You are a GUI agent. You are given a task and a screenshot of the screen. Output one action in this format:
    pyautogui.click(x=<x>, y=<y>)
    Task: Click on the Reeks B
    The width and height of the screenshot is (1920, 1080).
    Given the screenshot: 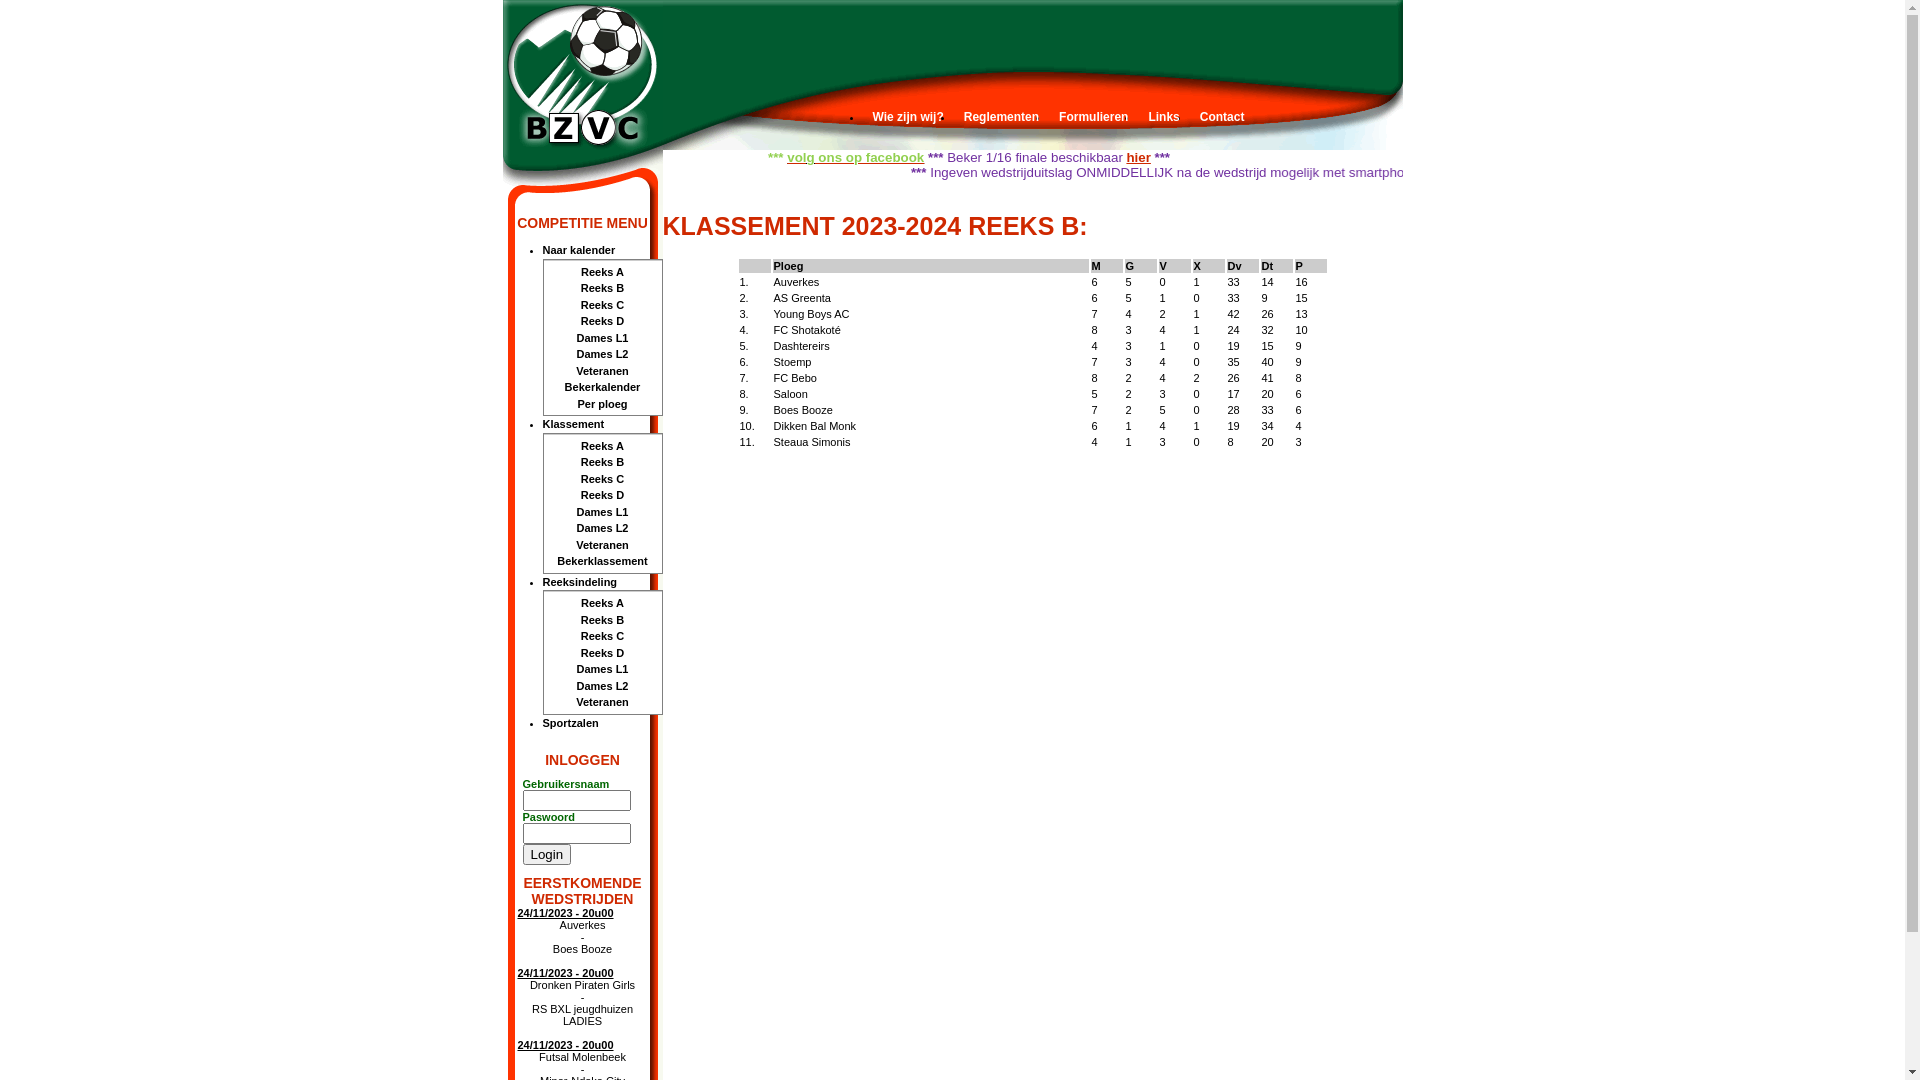 What is the action you would take?
    pyautogui.click(x=603, y=620)
    